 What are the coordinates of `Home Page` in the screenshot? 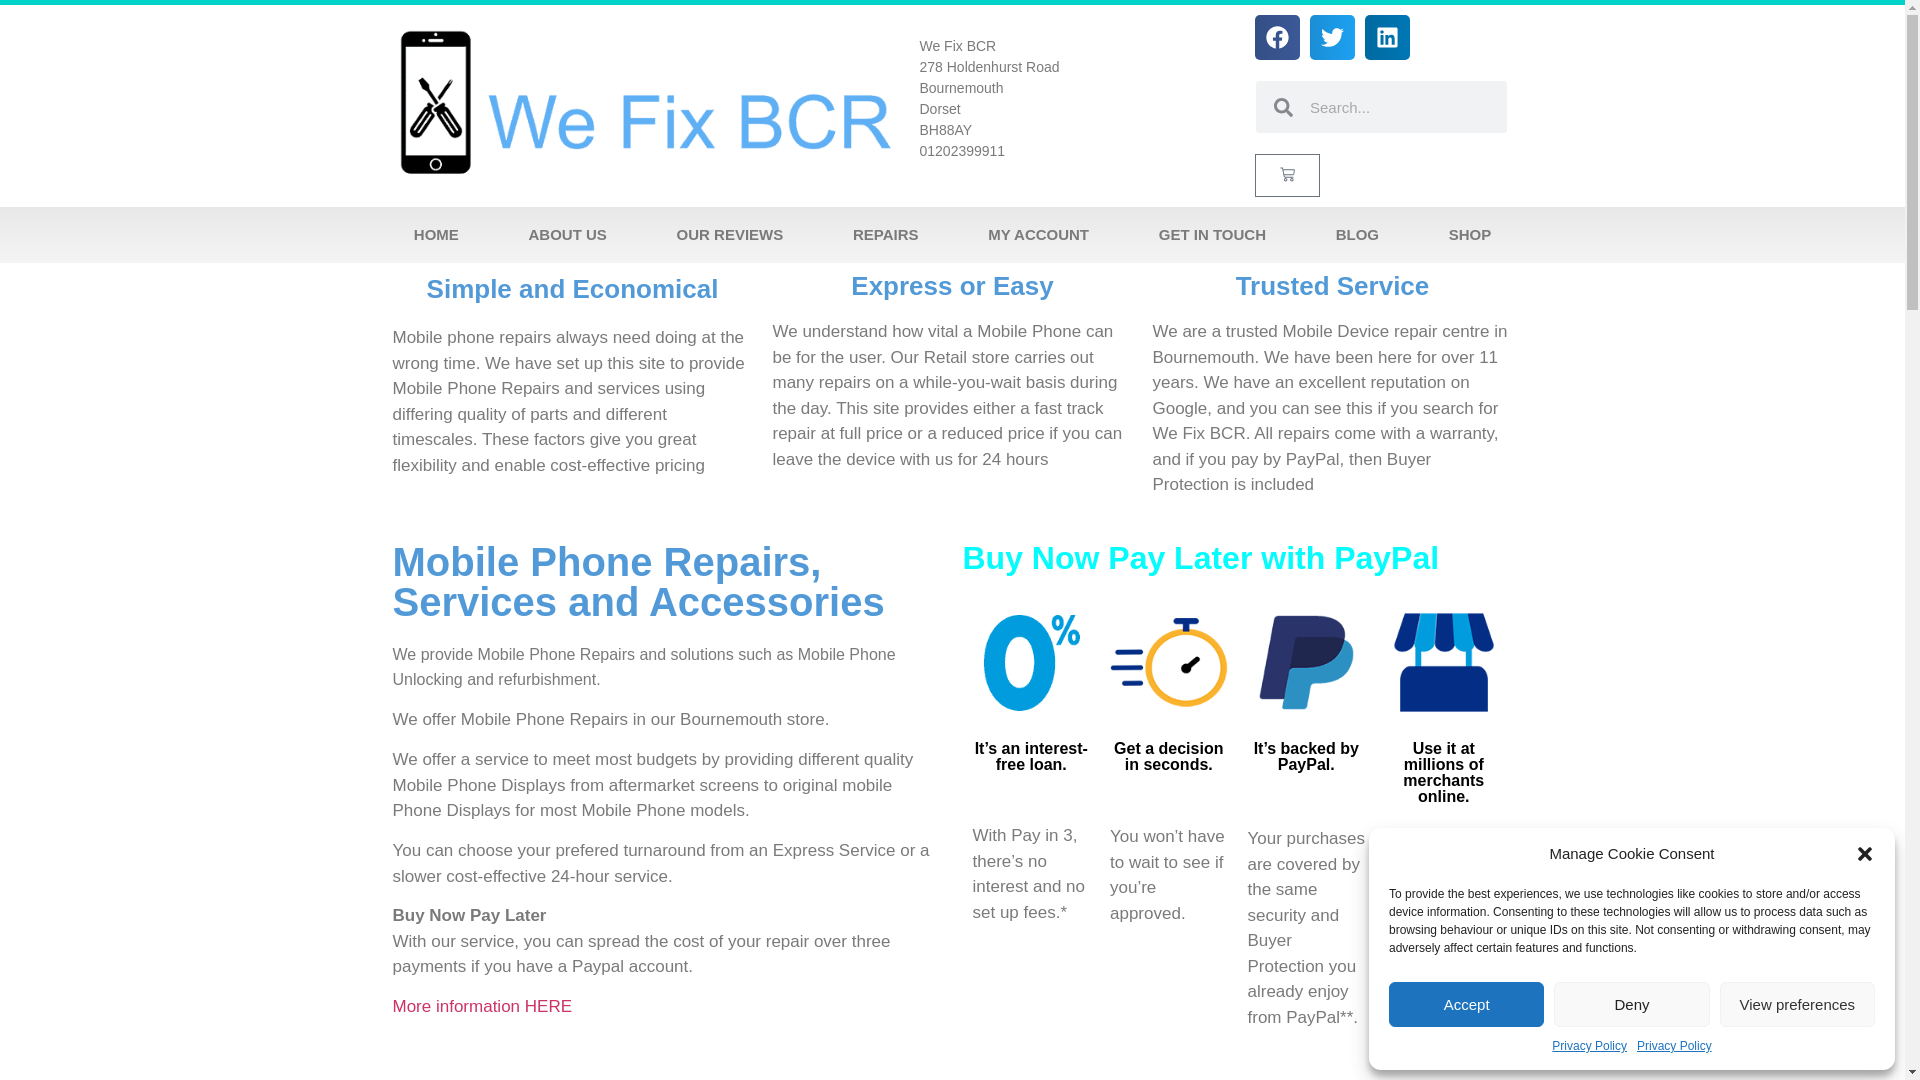 It's located at (436, 235).